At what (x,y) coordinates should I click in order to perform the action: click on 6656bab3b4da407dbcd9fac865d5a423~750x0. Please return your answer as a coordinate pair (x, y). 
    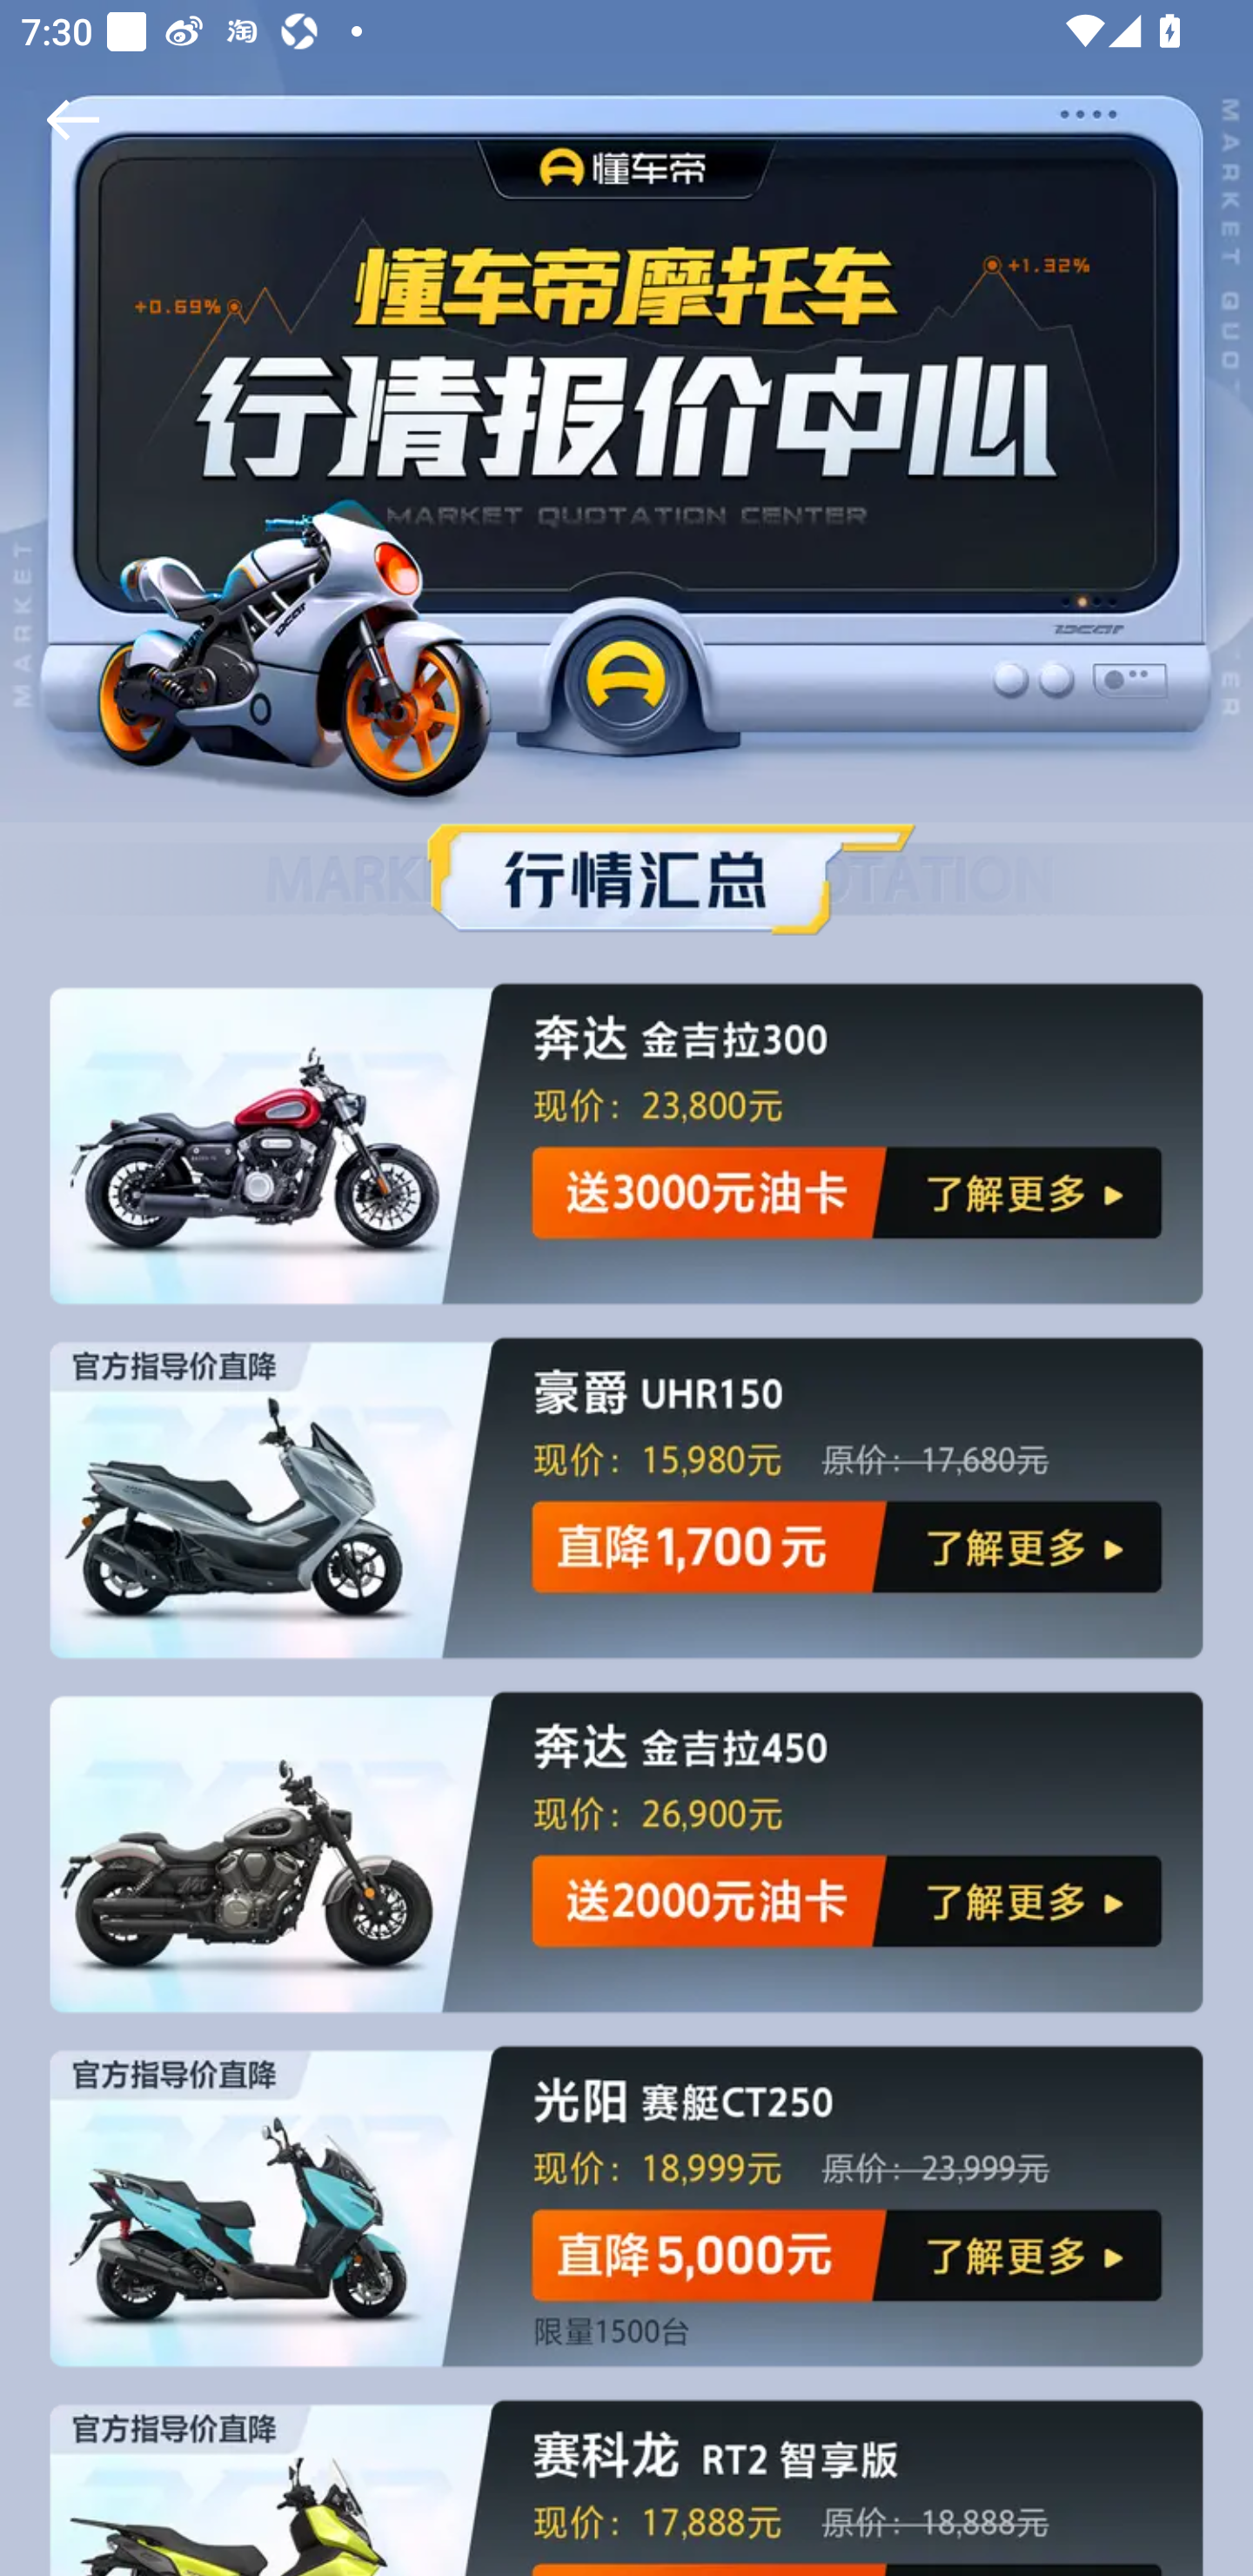
    Looking at the image, I should click on (626, 877).